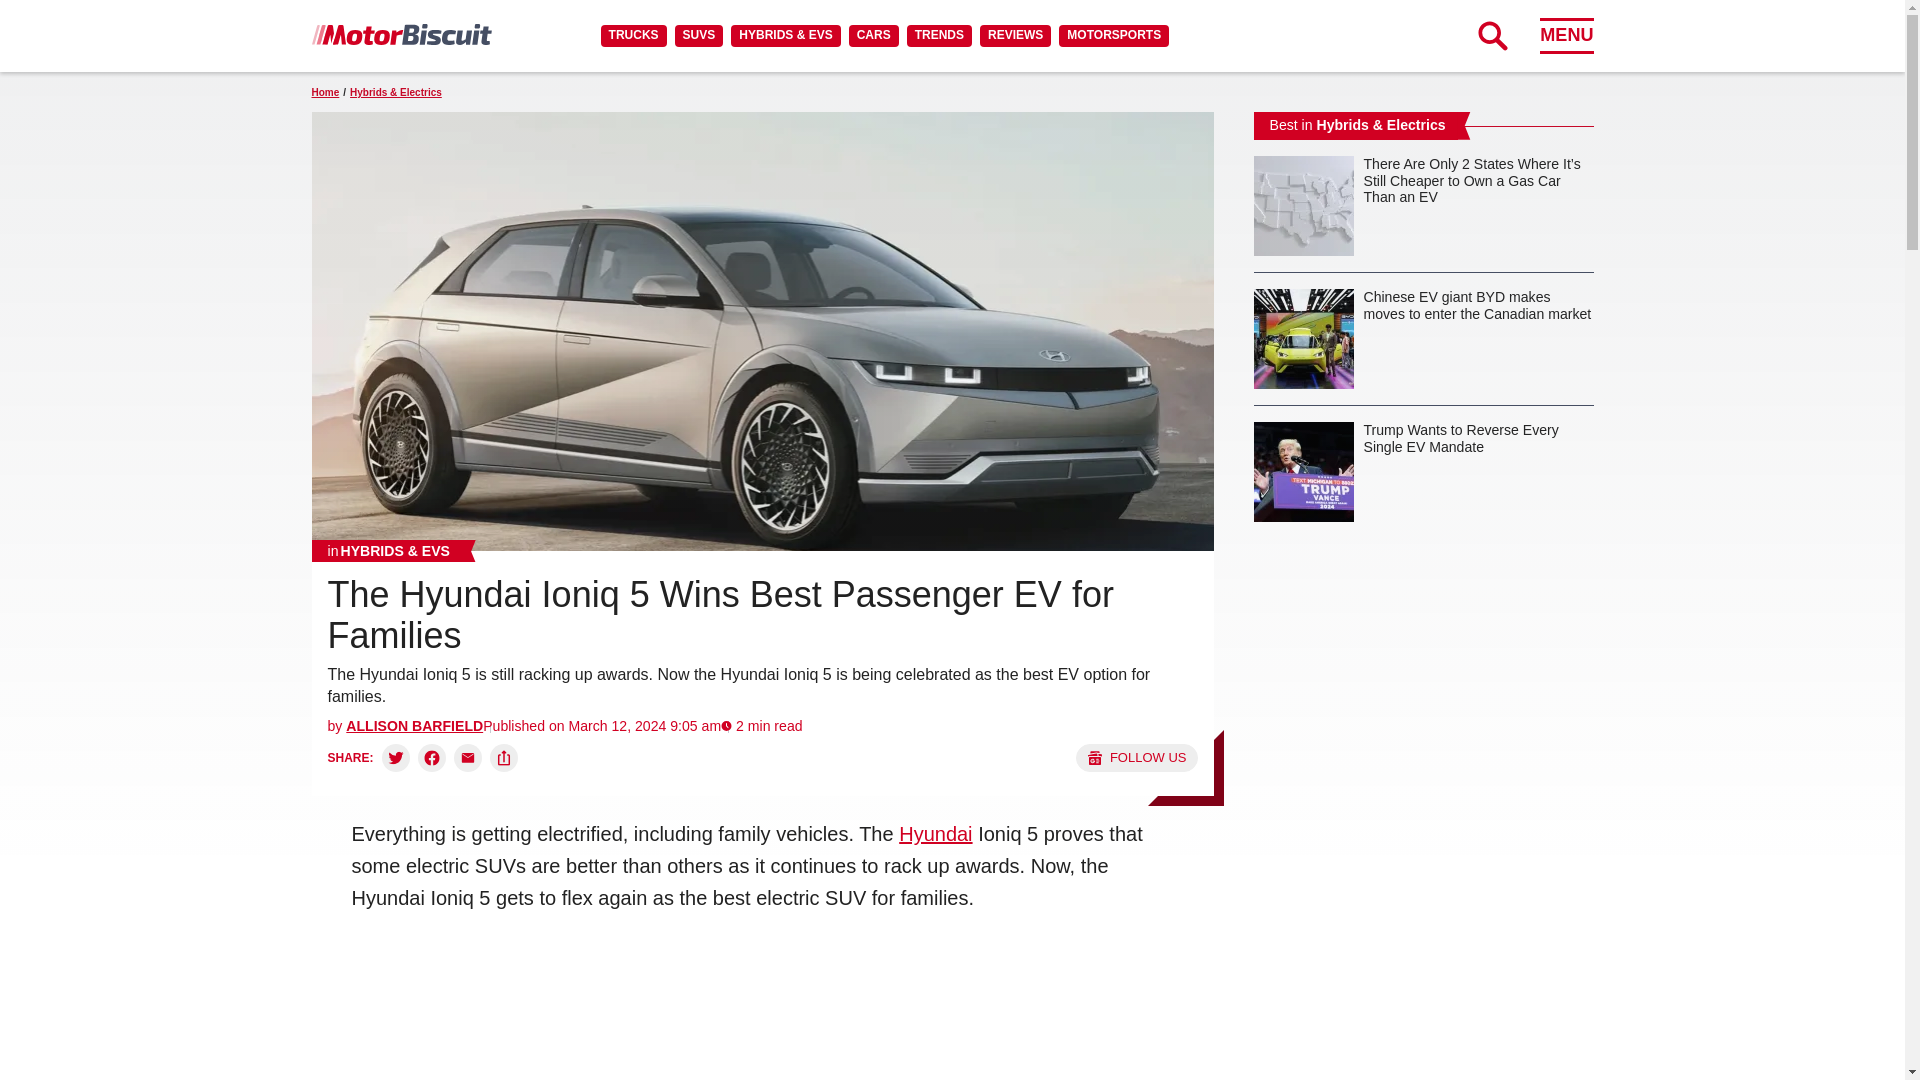  What do you see at coordinates (938, 35) in the screenshot?
I see `TRENDS` at bounding box center [938, 35].